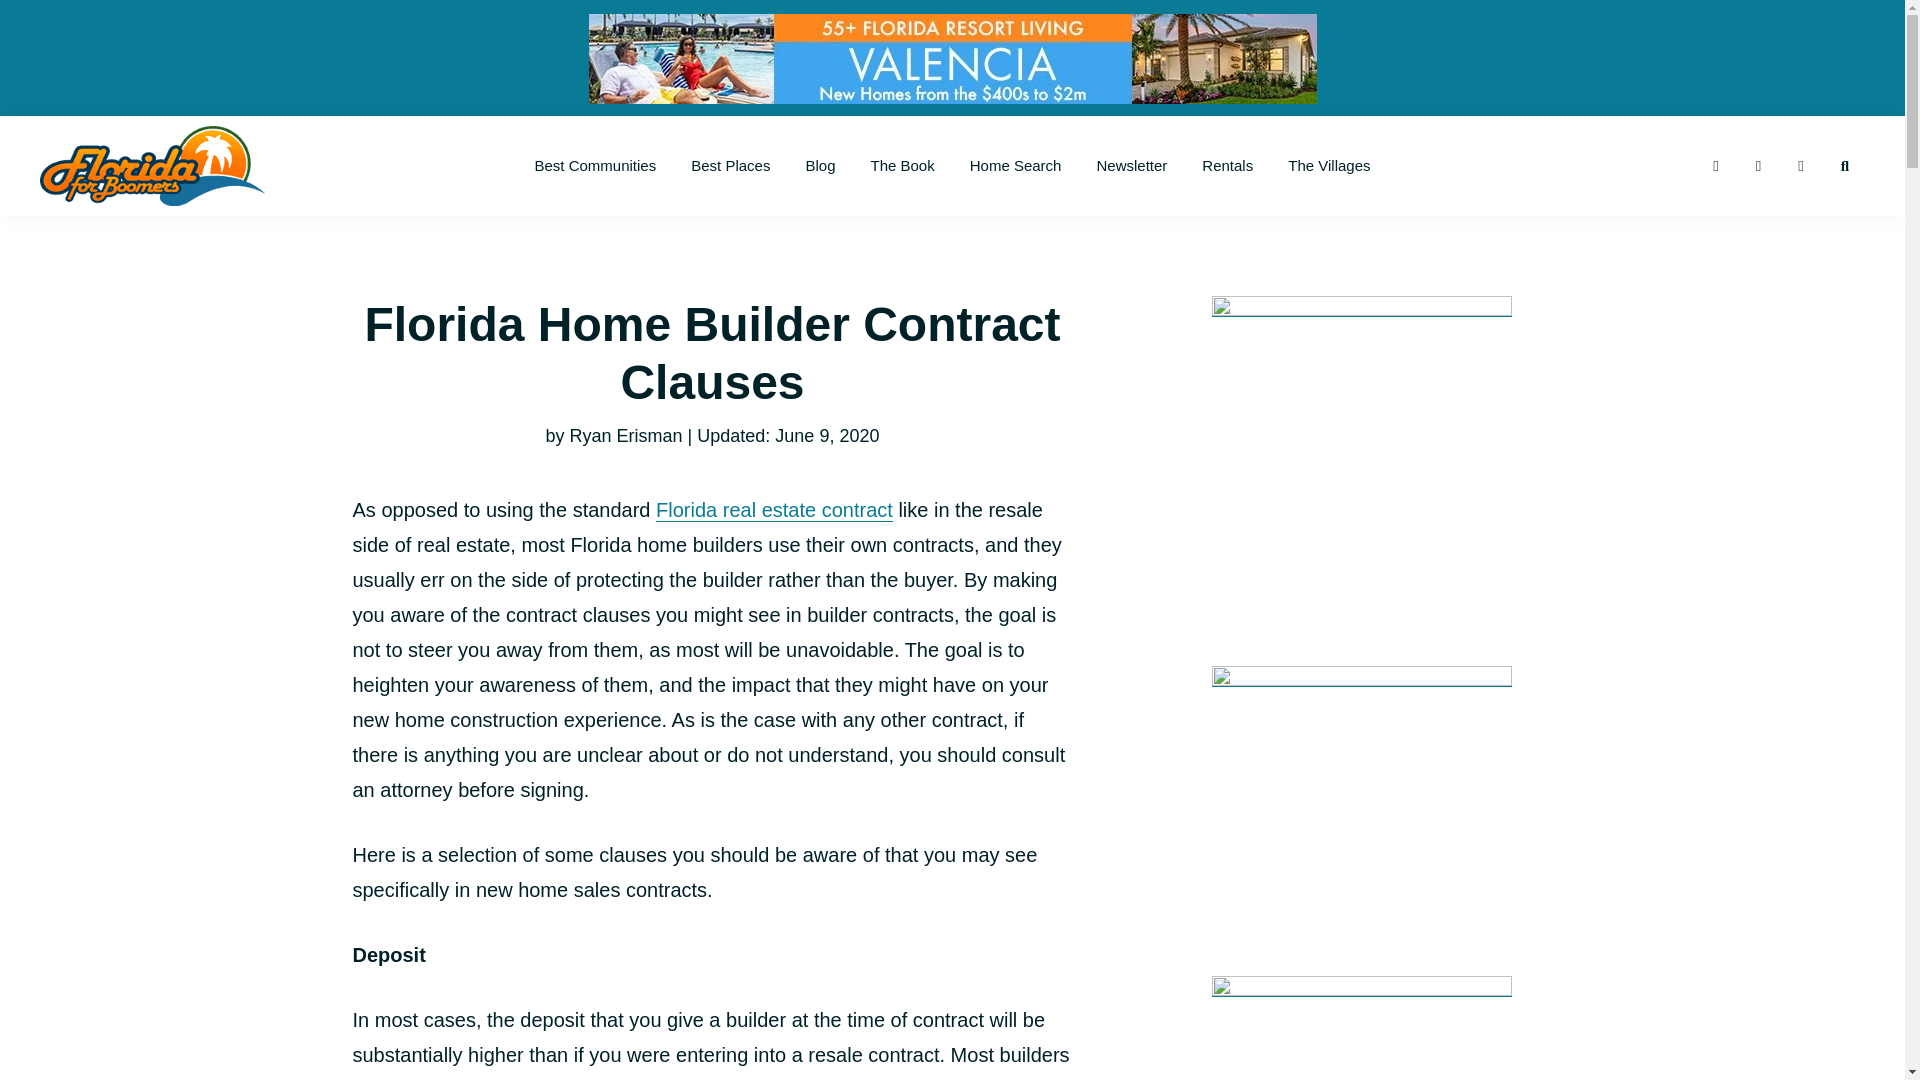 The height and width of the screenshot is (1080, 1920). Describe the element at coordinates (820, 166) in the screenshot. I see `Blog` at that location.